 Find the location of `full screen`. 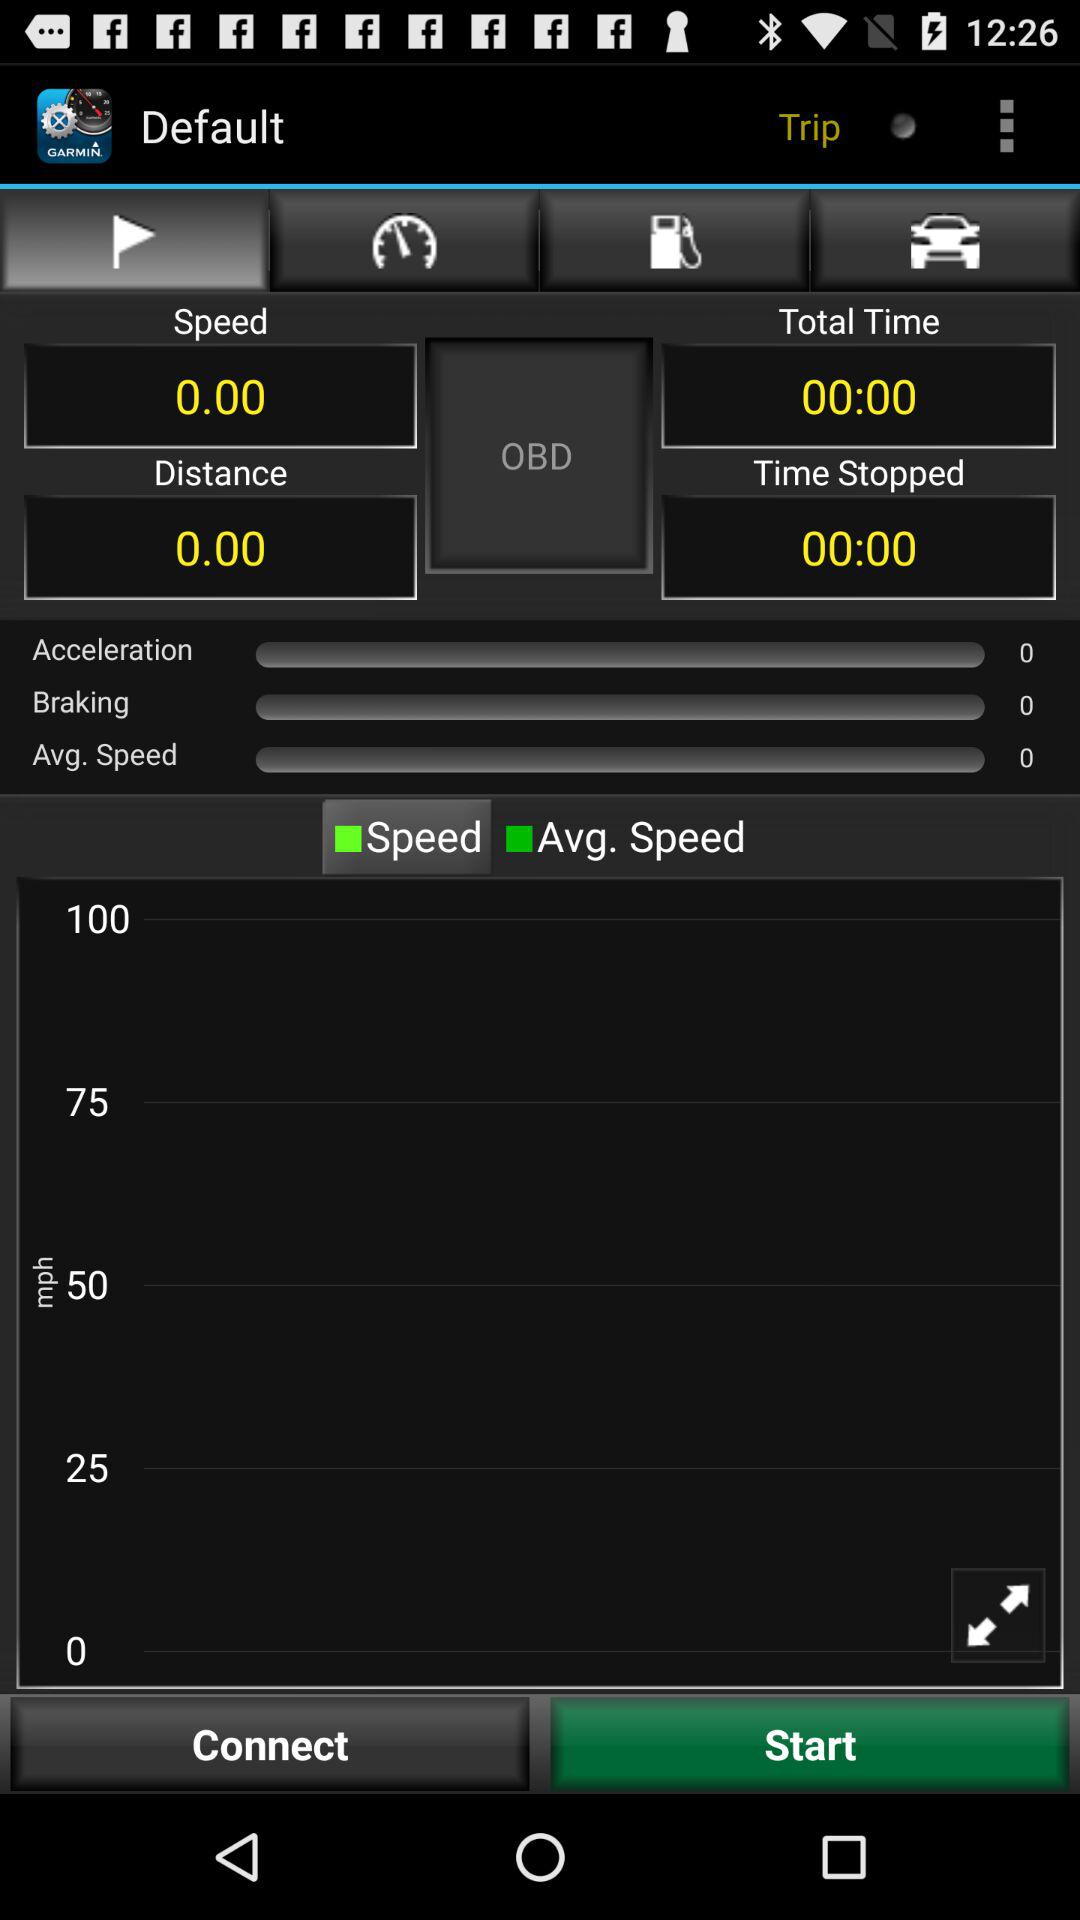

full screen is located at coordinates (1011, 1628).